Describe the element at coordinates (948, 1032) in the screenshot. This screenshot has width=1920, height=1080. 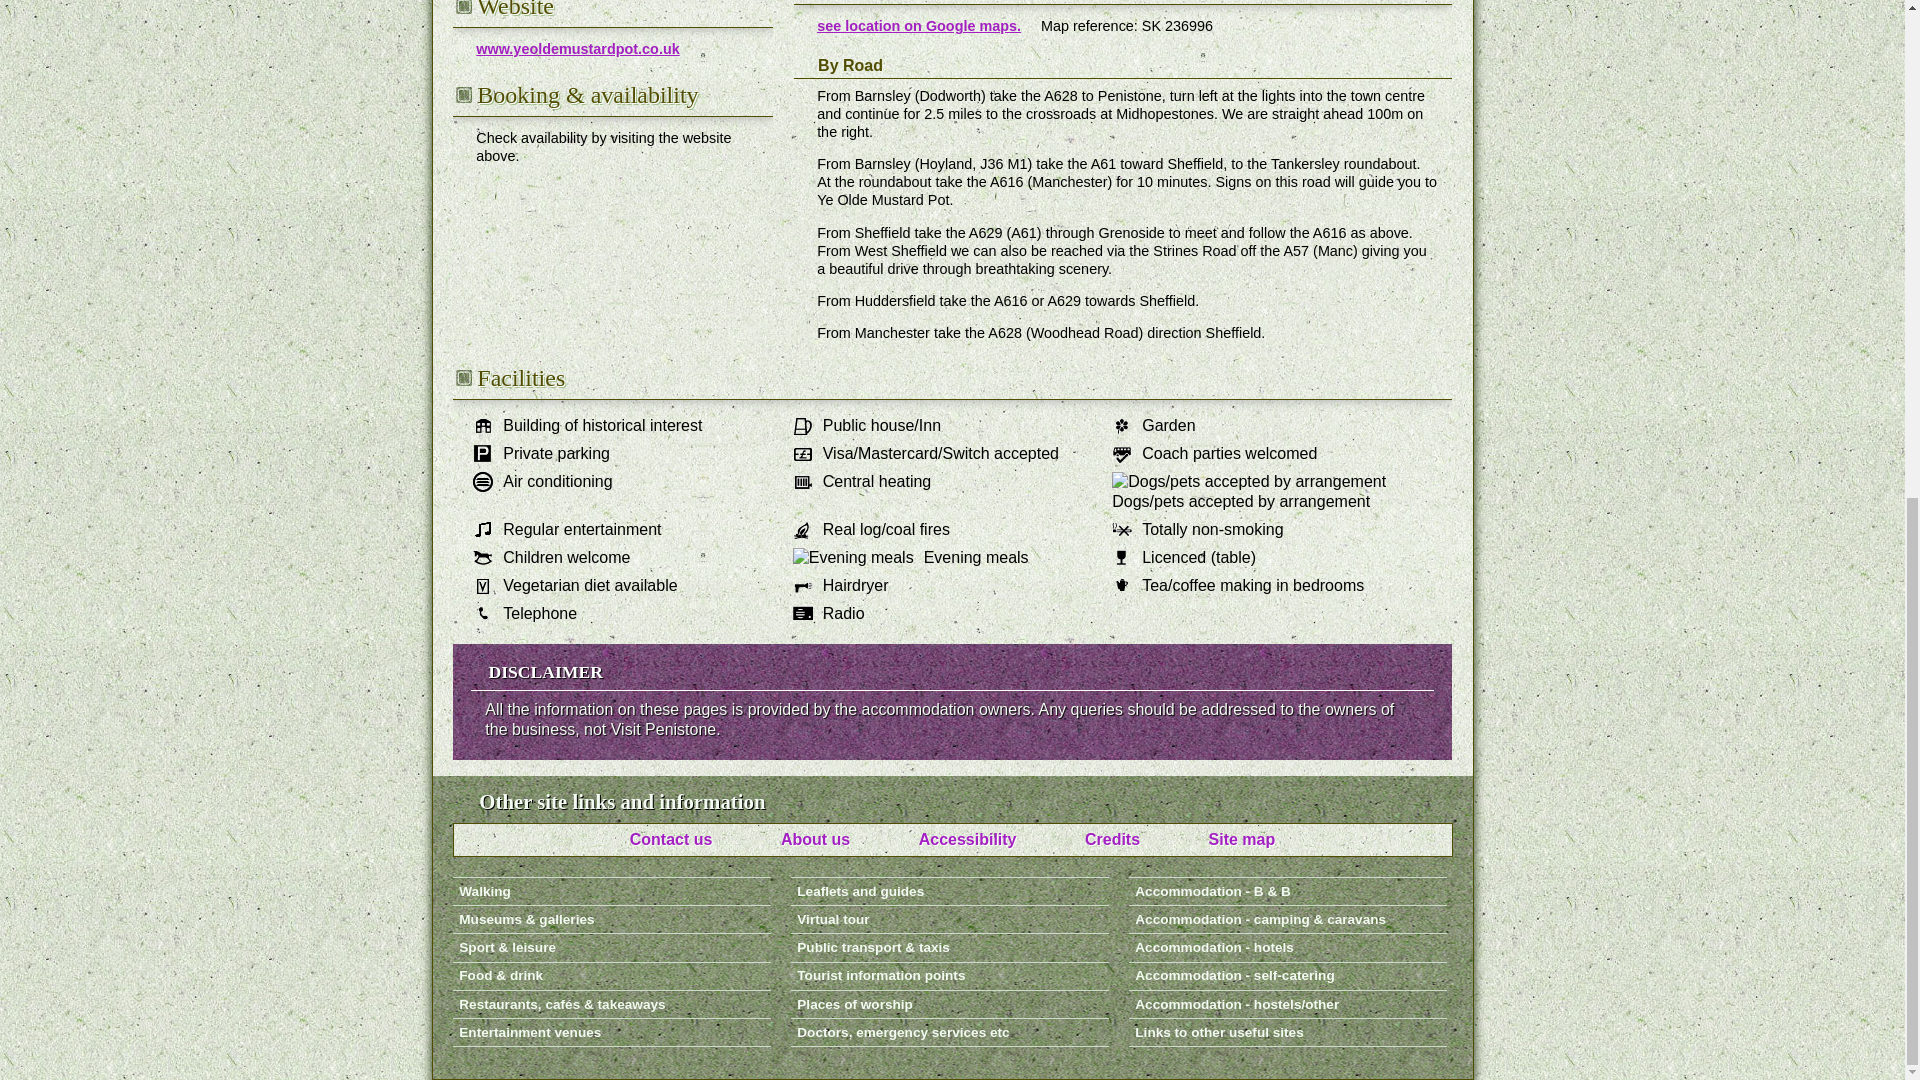
I see `Doctors, emergency services etc` at that location.